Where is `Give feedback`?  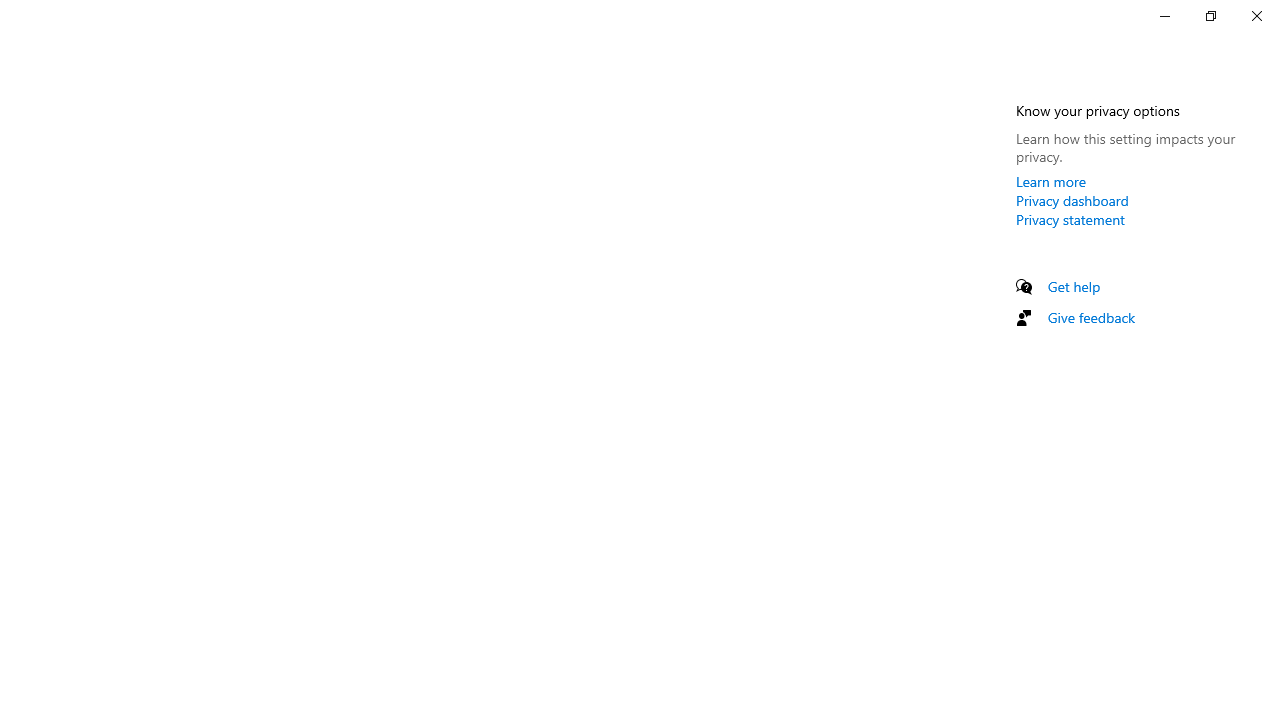
Give feedback is located at coordinates (1092, 317).